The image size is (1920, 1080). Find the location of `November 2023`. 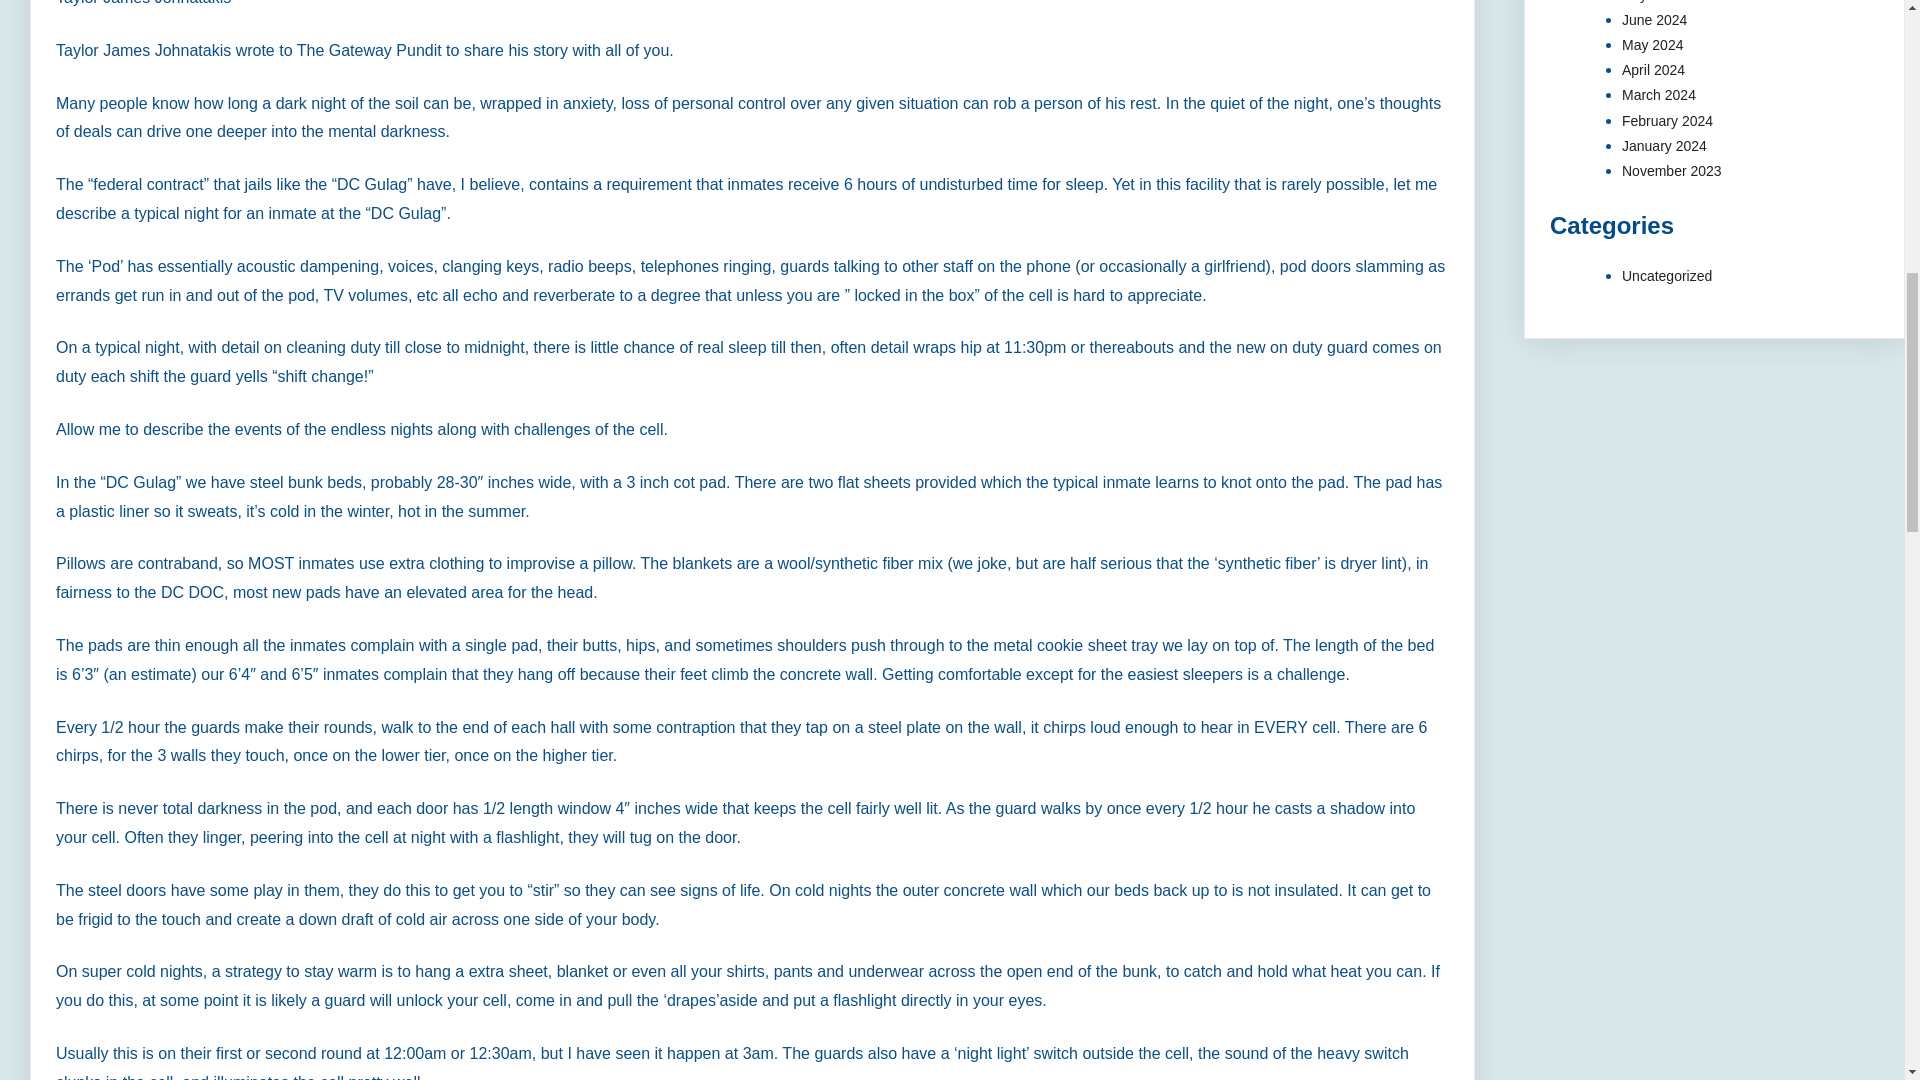

November 2023 is located at coordinates (1672, 171).